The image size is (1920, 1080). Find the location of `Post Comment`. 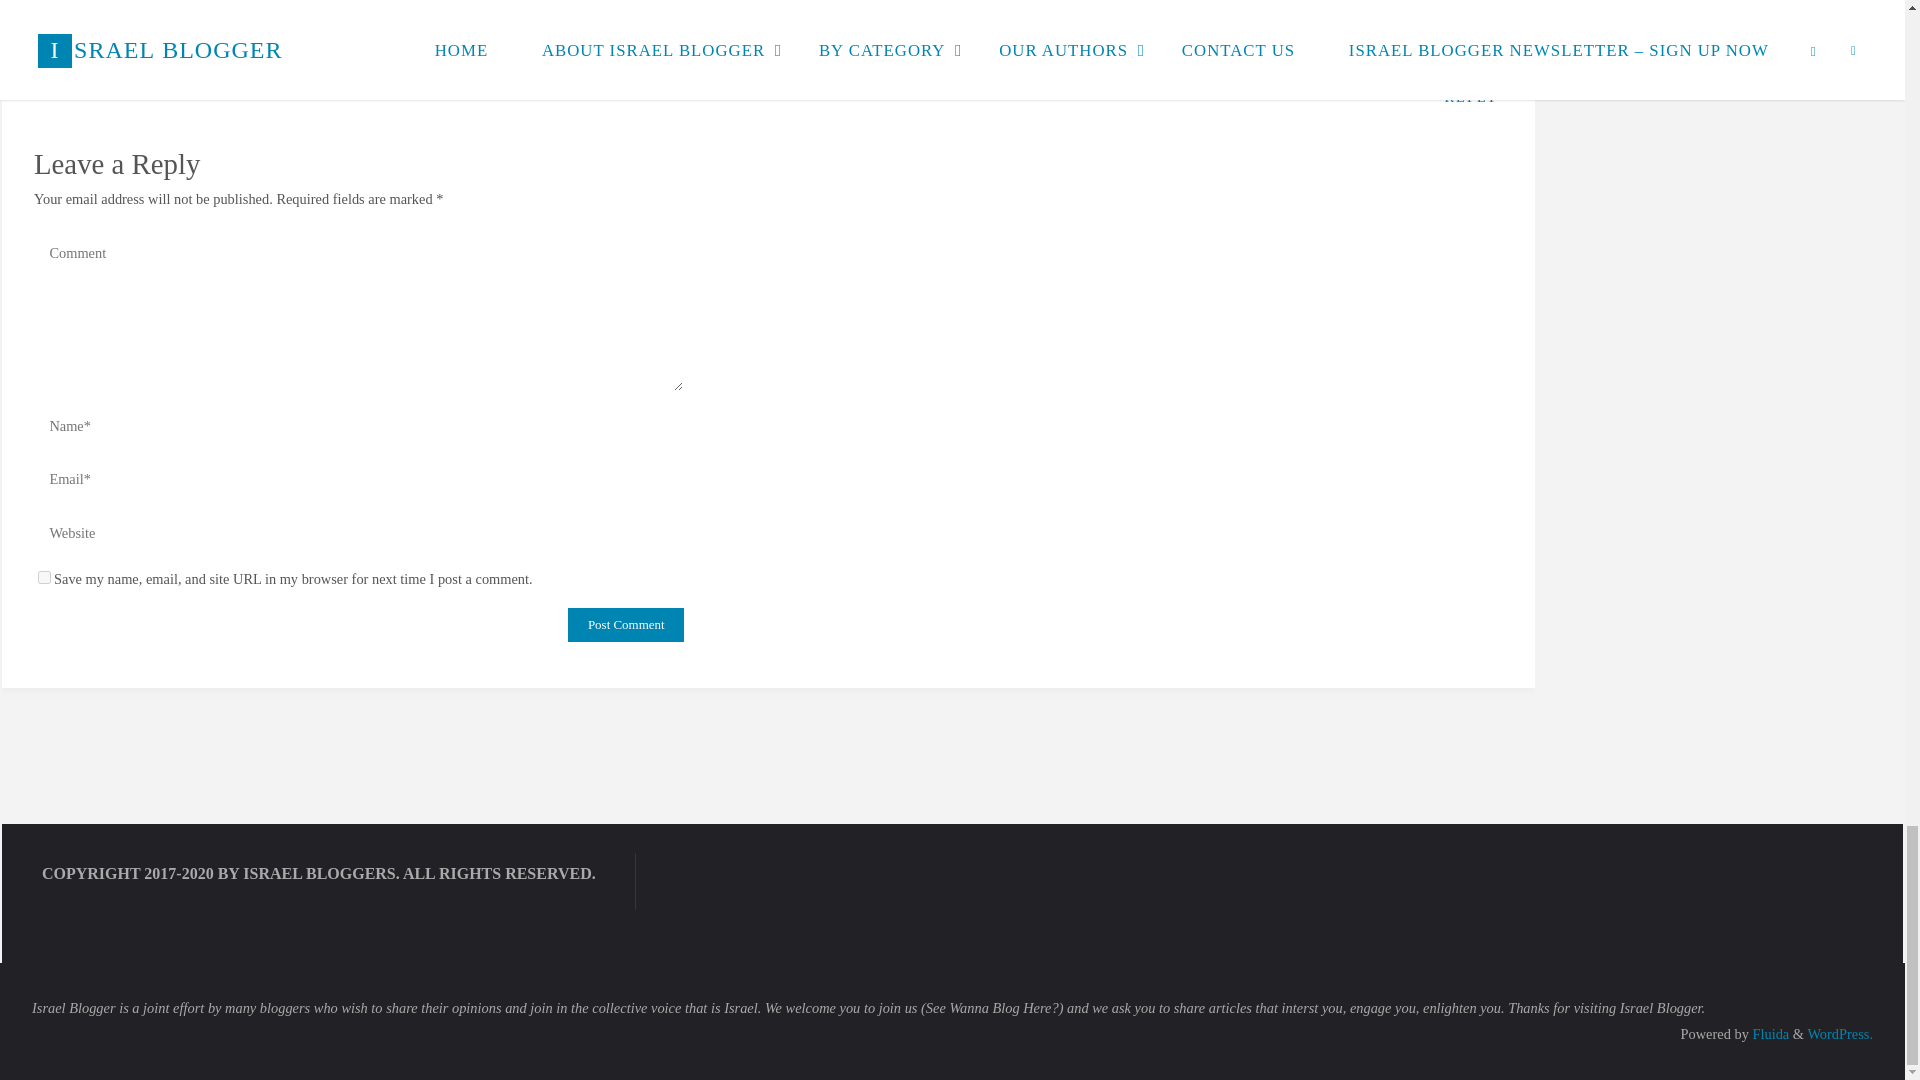

Post Comment is located at coordinates (626, 624).